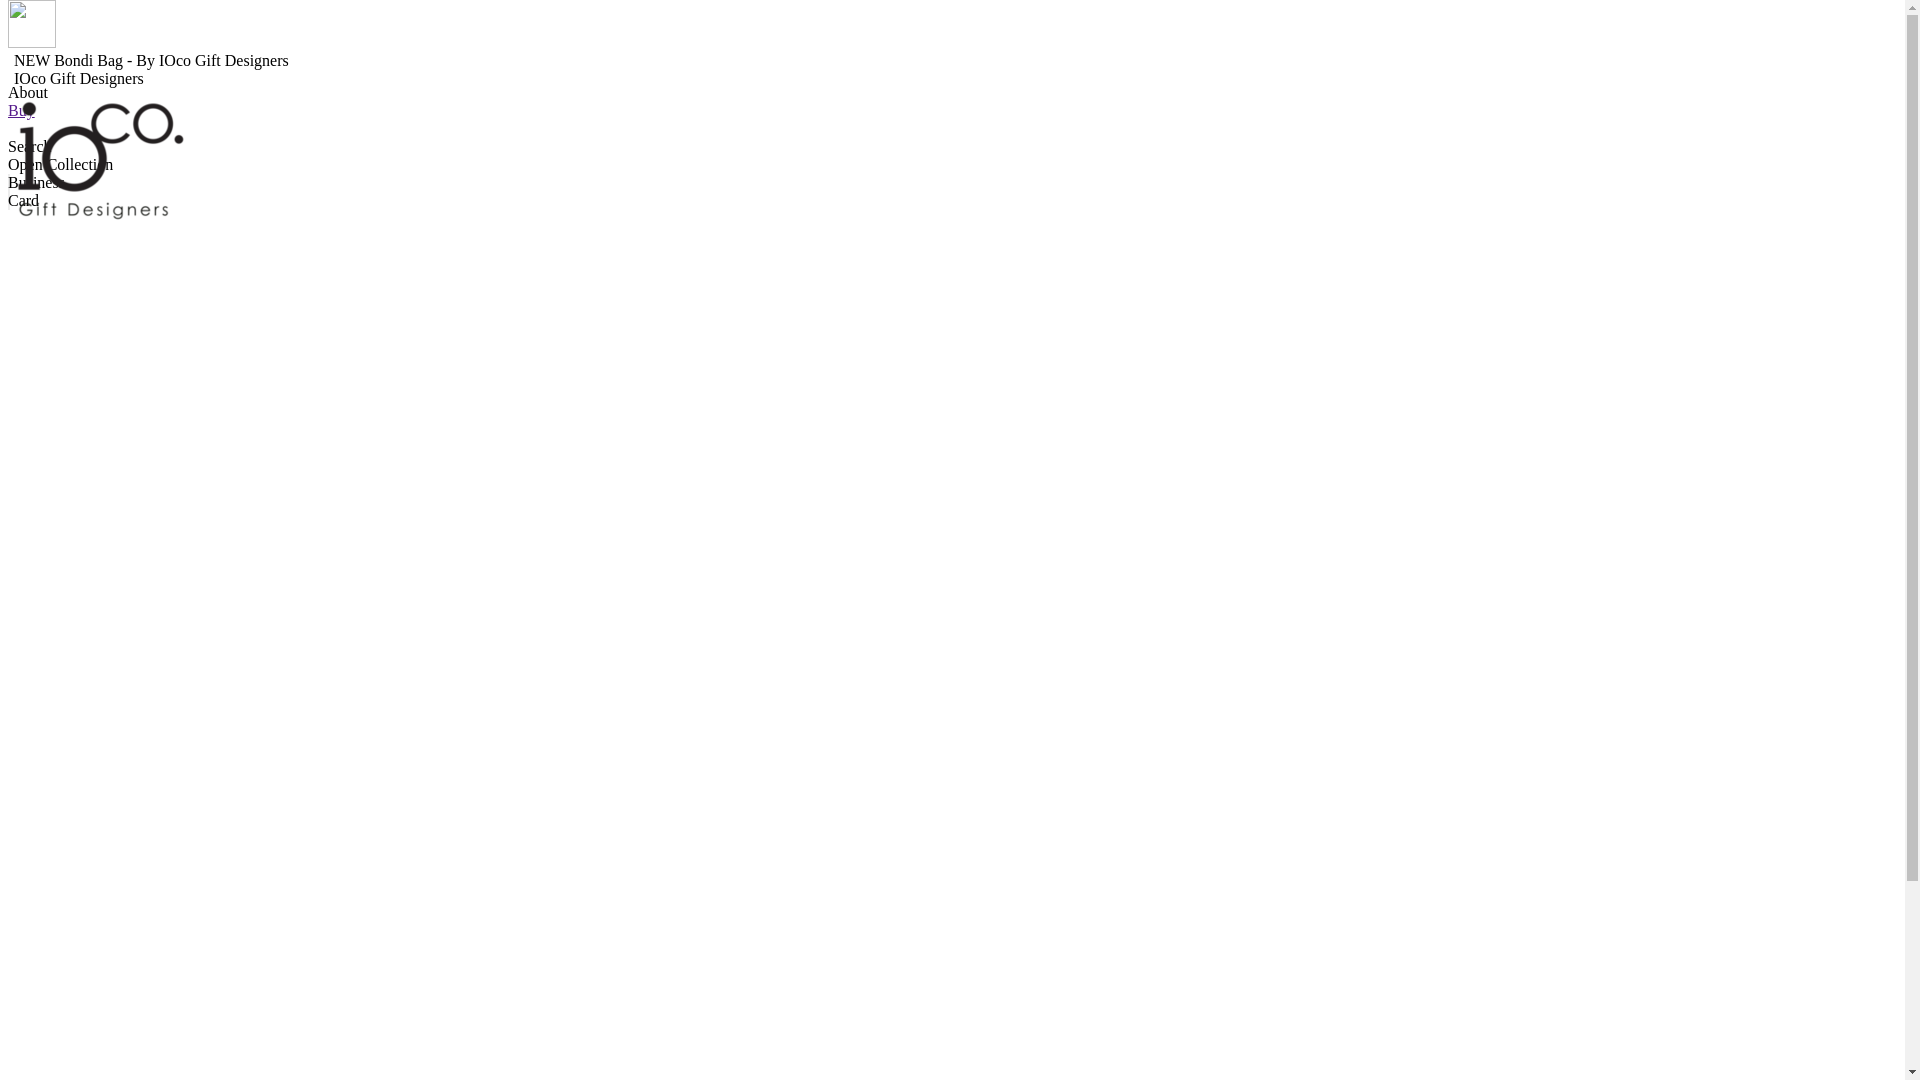  Describe the element at coordinates (22, 110) in the screenshot. I see `Buy` at that location.